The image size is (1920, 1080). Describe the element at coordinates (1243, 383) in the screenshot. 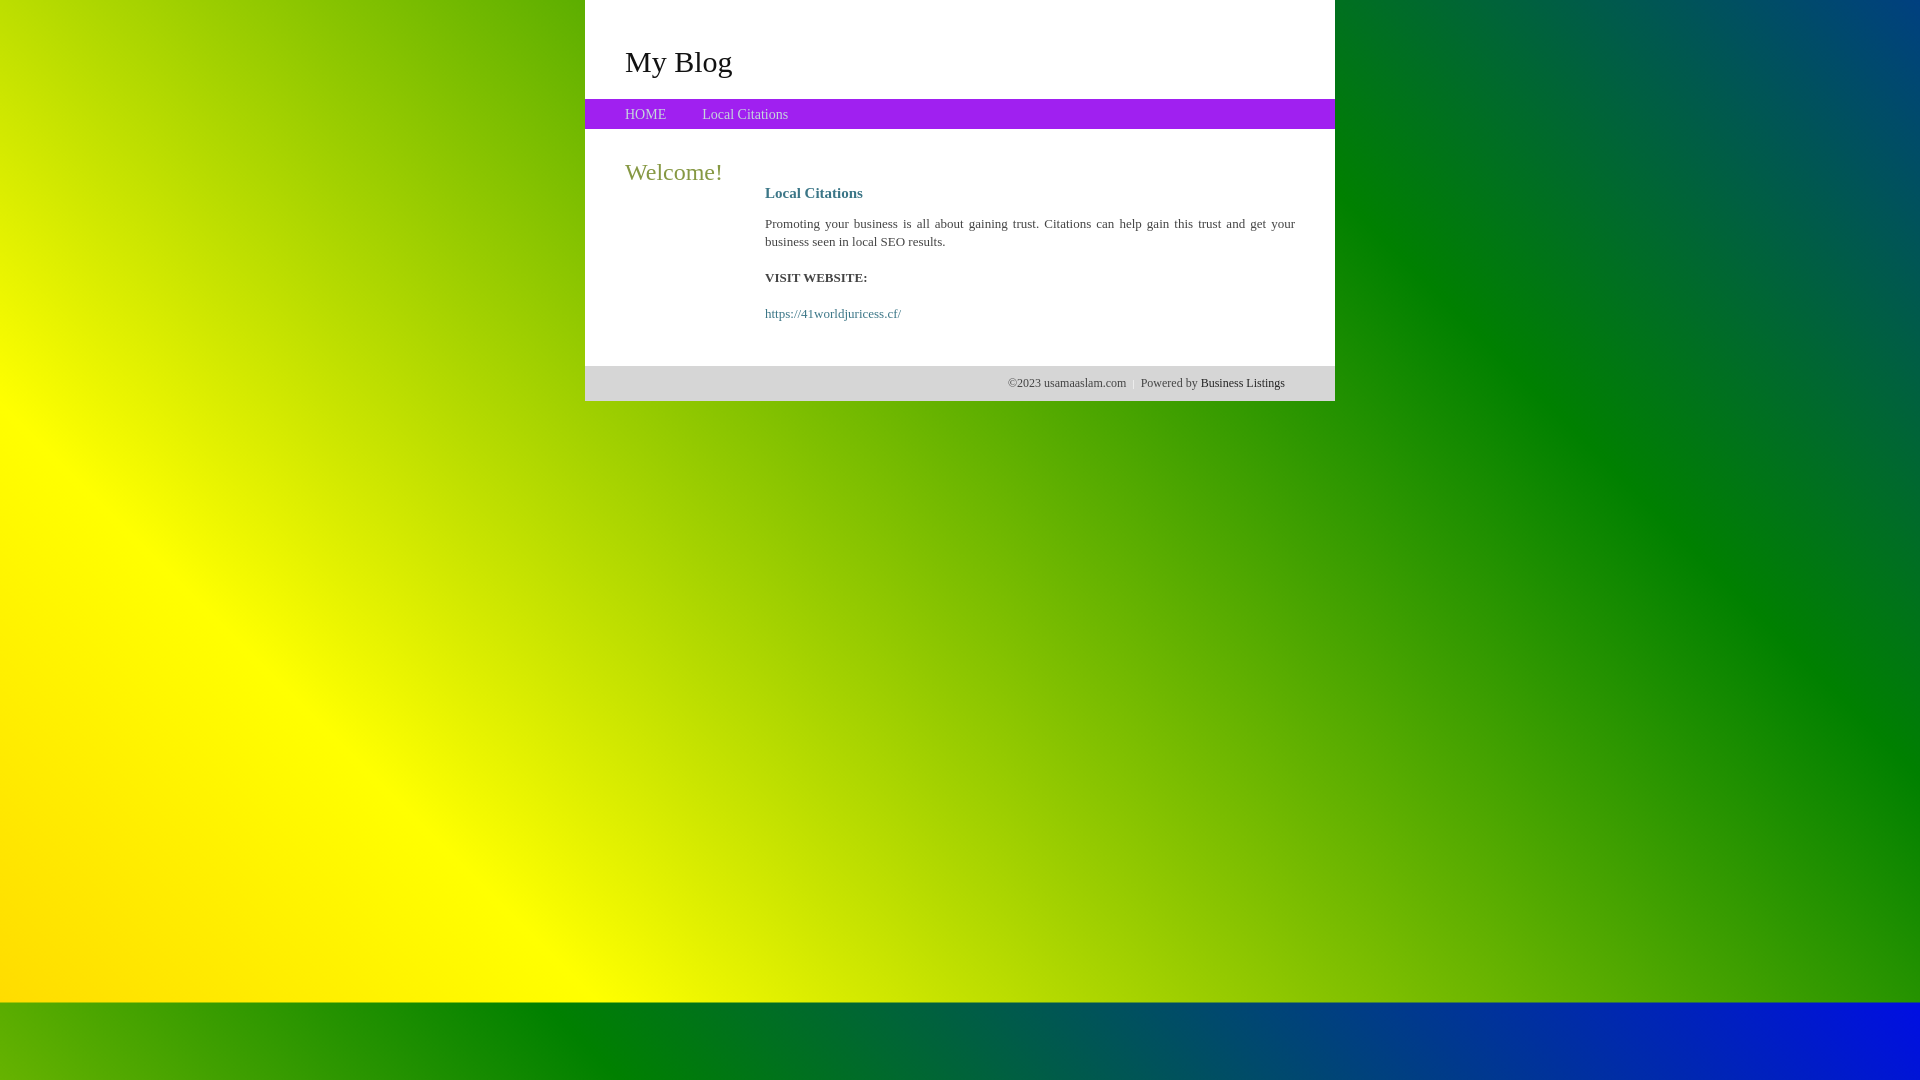

I see `Business Listings` at that location.